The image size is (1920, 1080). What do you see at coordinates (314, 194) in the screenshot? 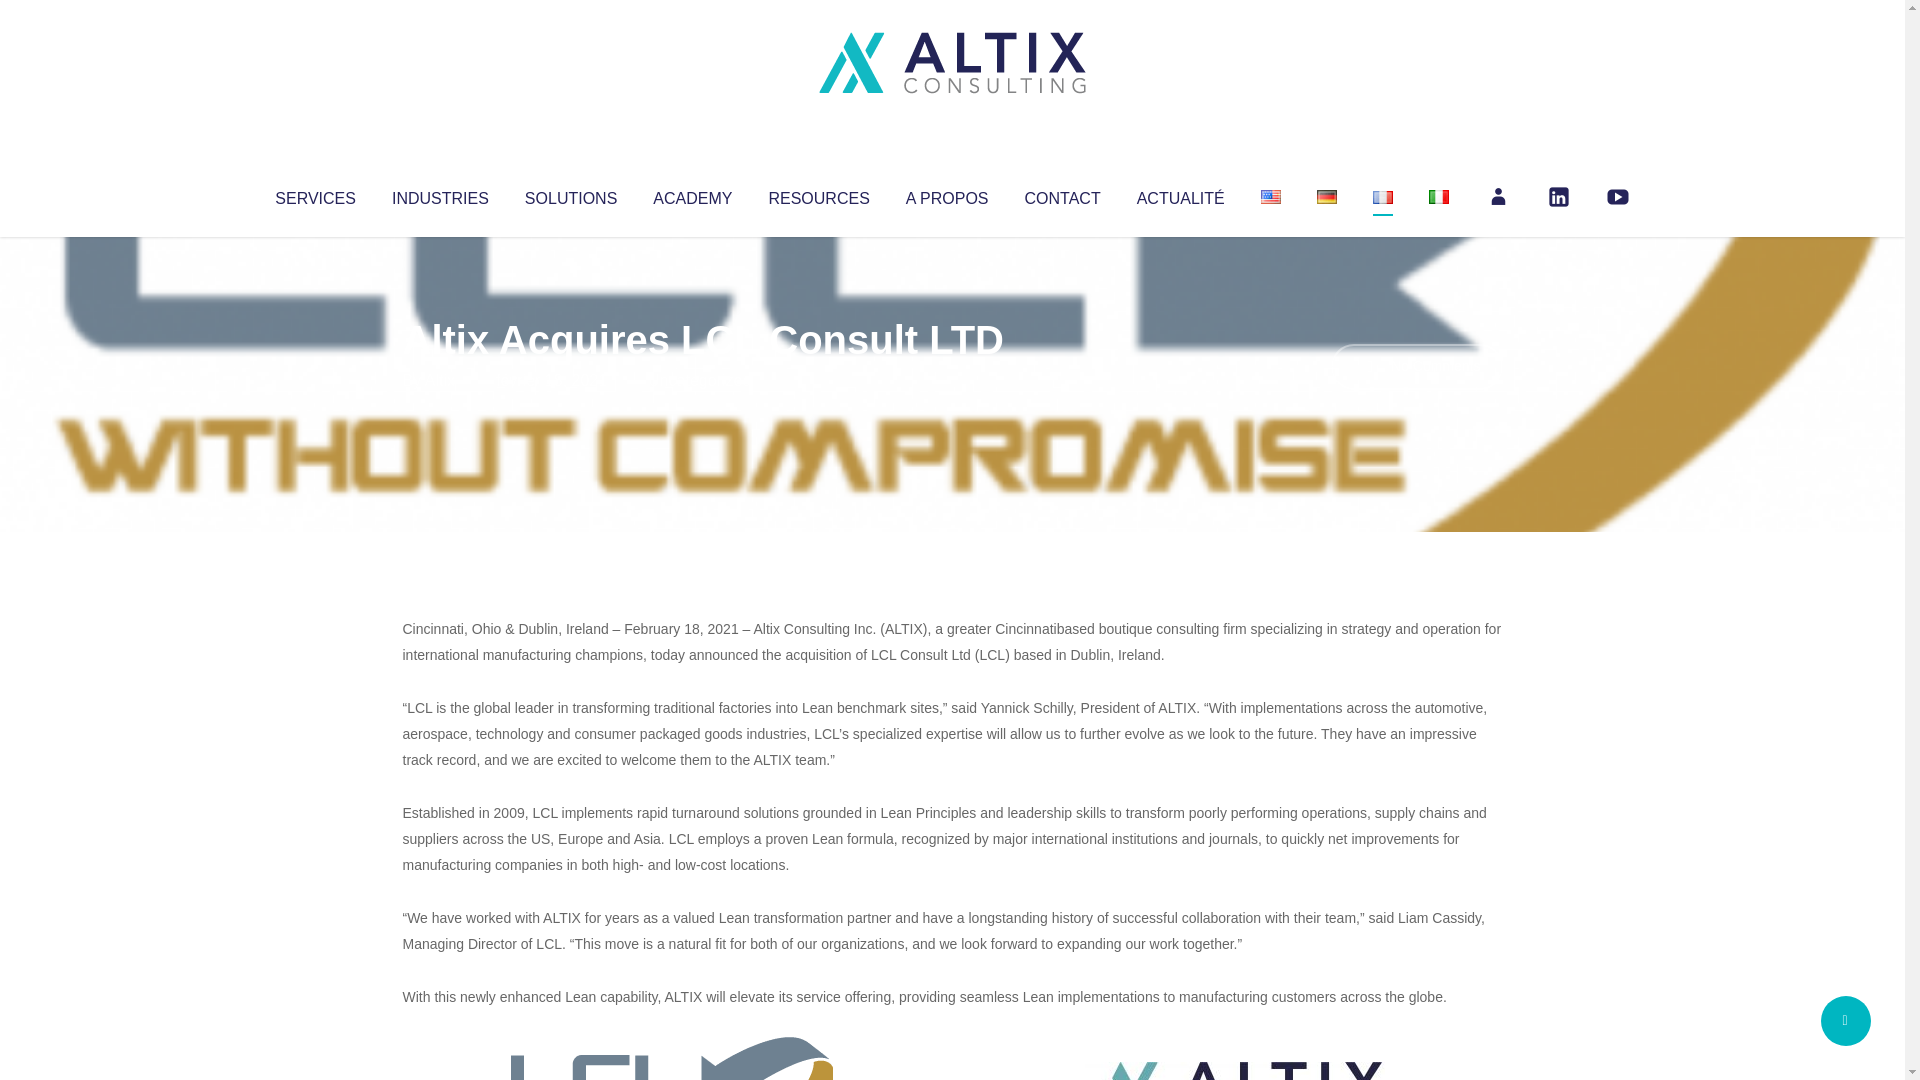
I see `SERVICES` at bounding box center [314, 194].